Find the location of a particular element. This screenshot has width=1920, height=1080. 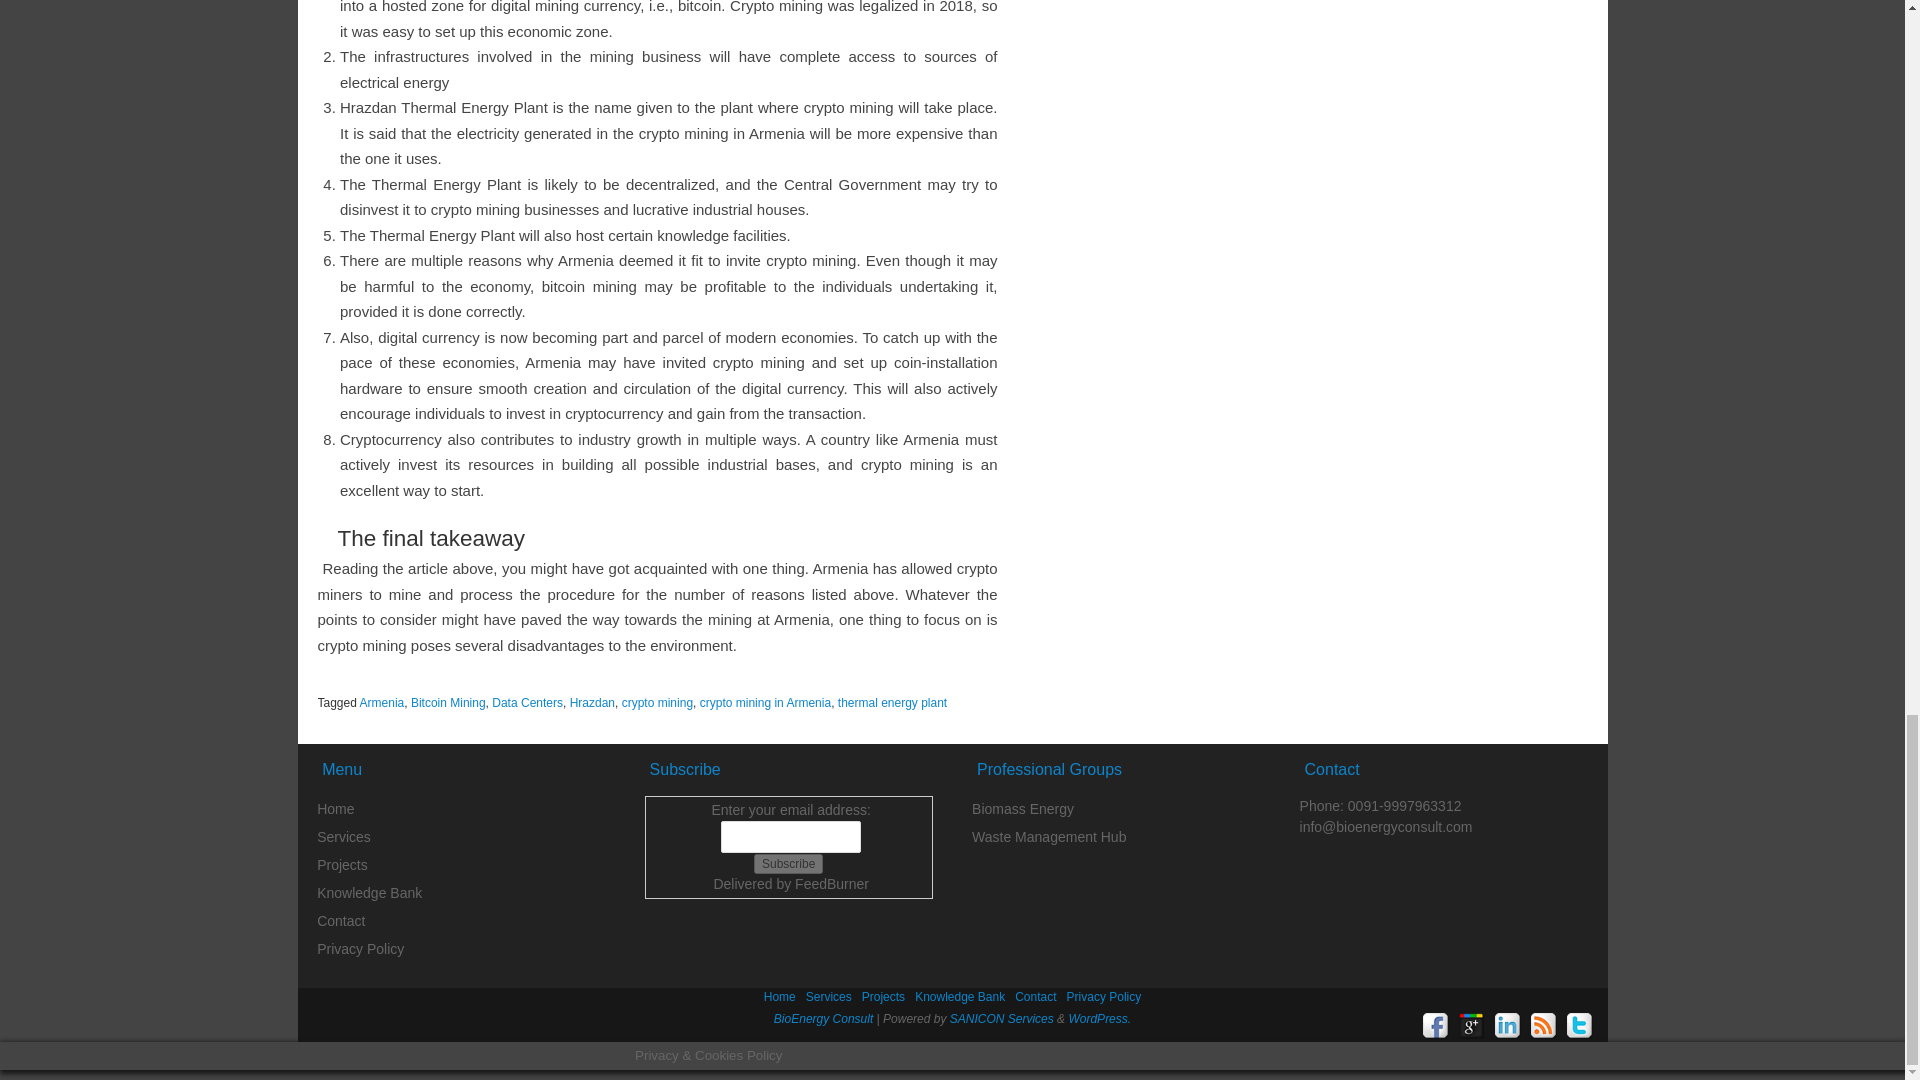

Armenia is located at coordinates (382, 715).